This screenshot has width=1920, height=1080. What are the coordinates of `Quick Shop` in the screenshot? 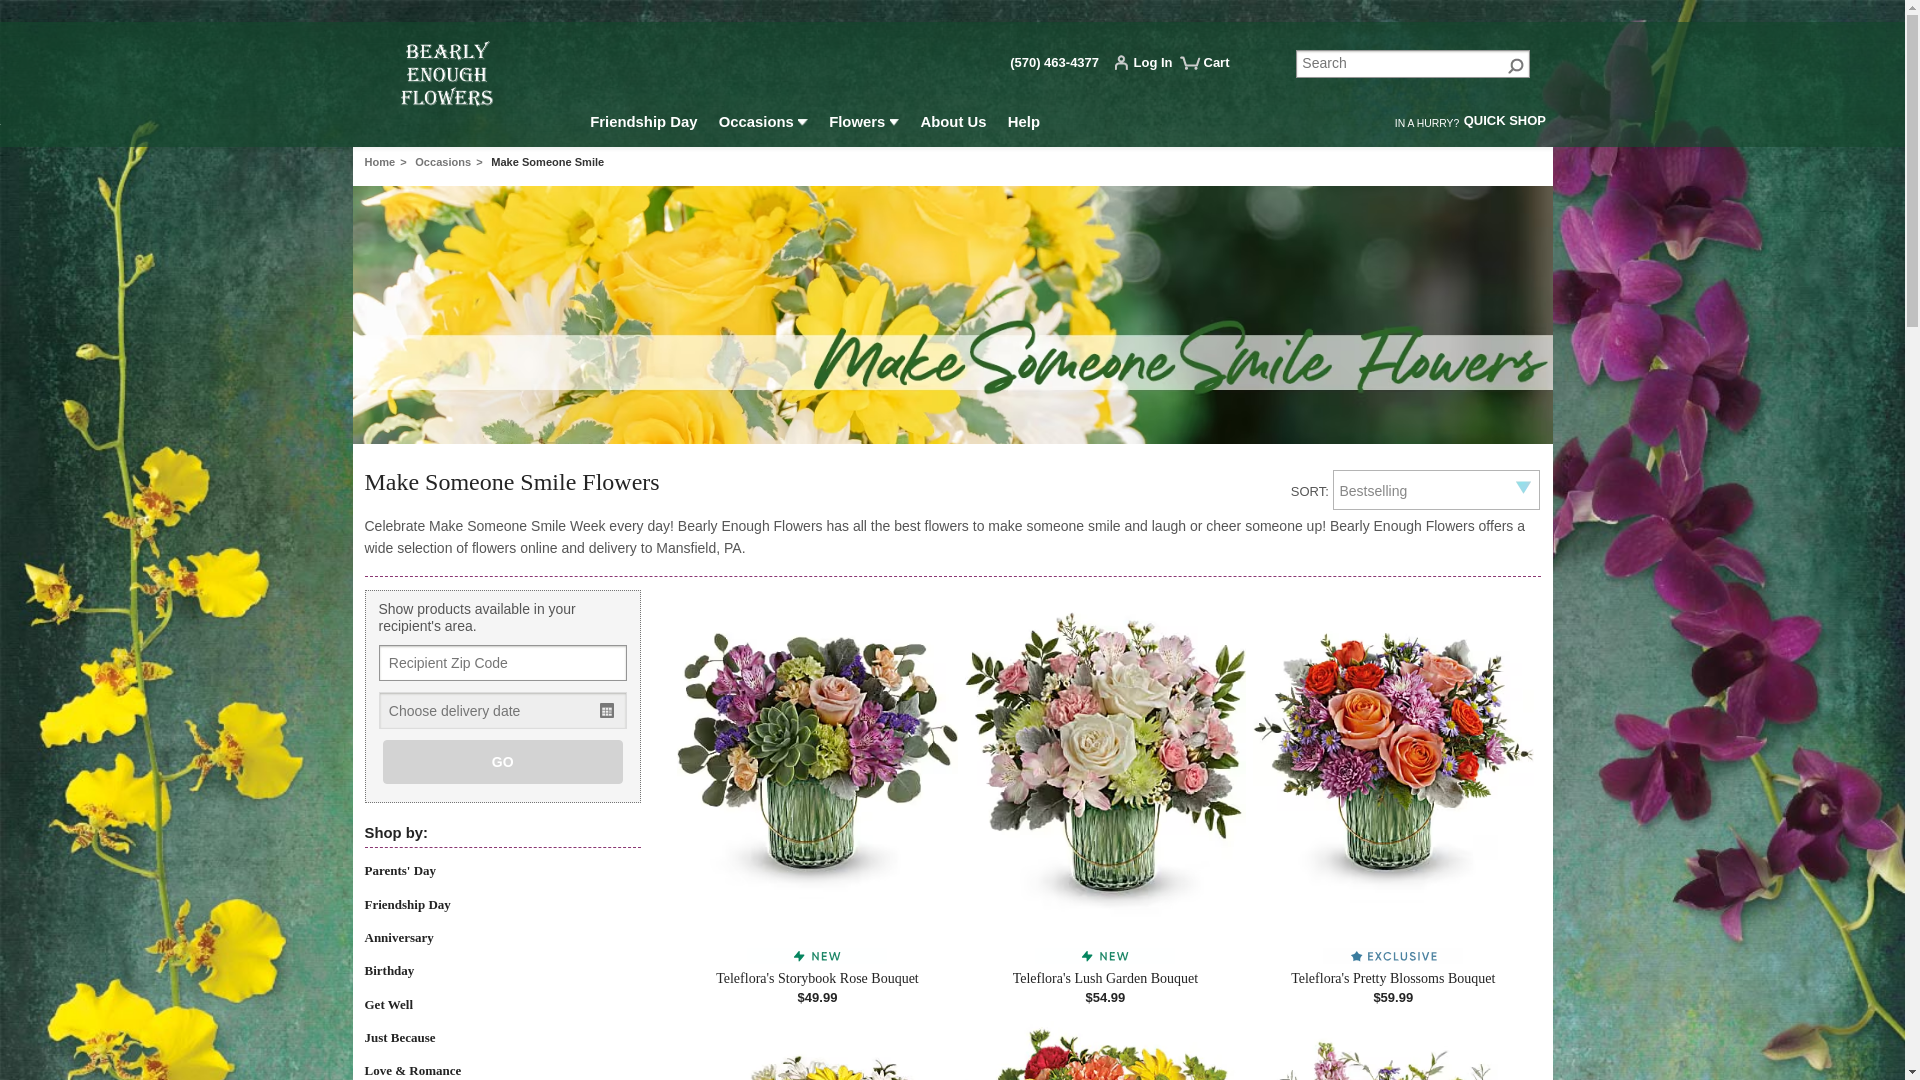 It's located at (1504, 123).